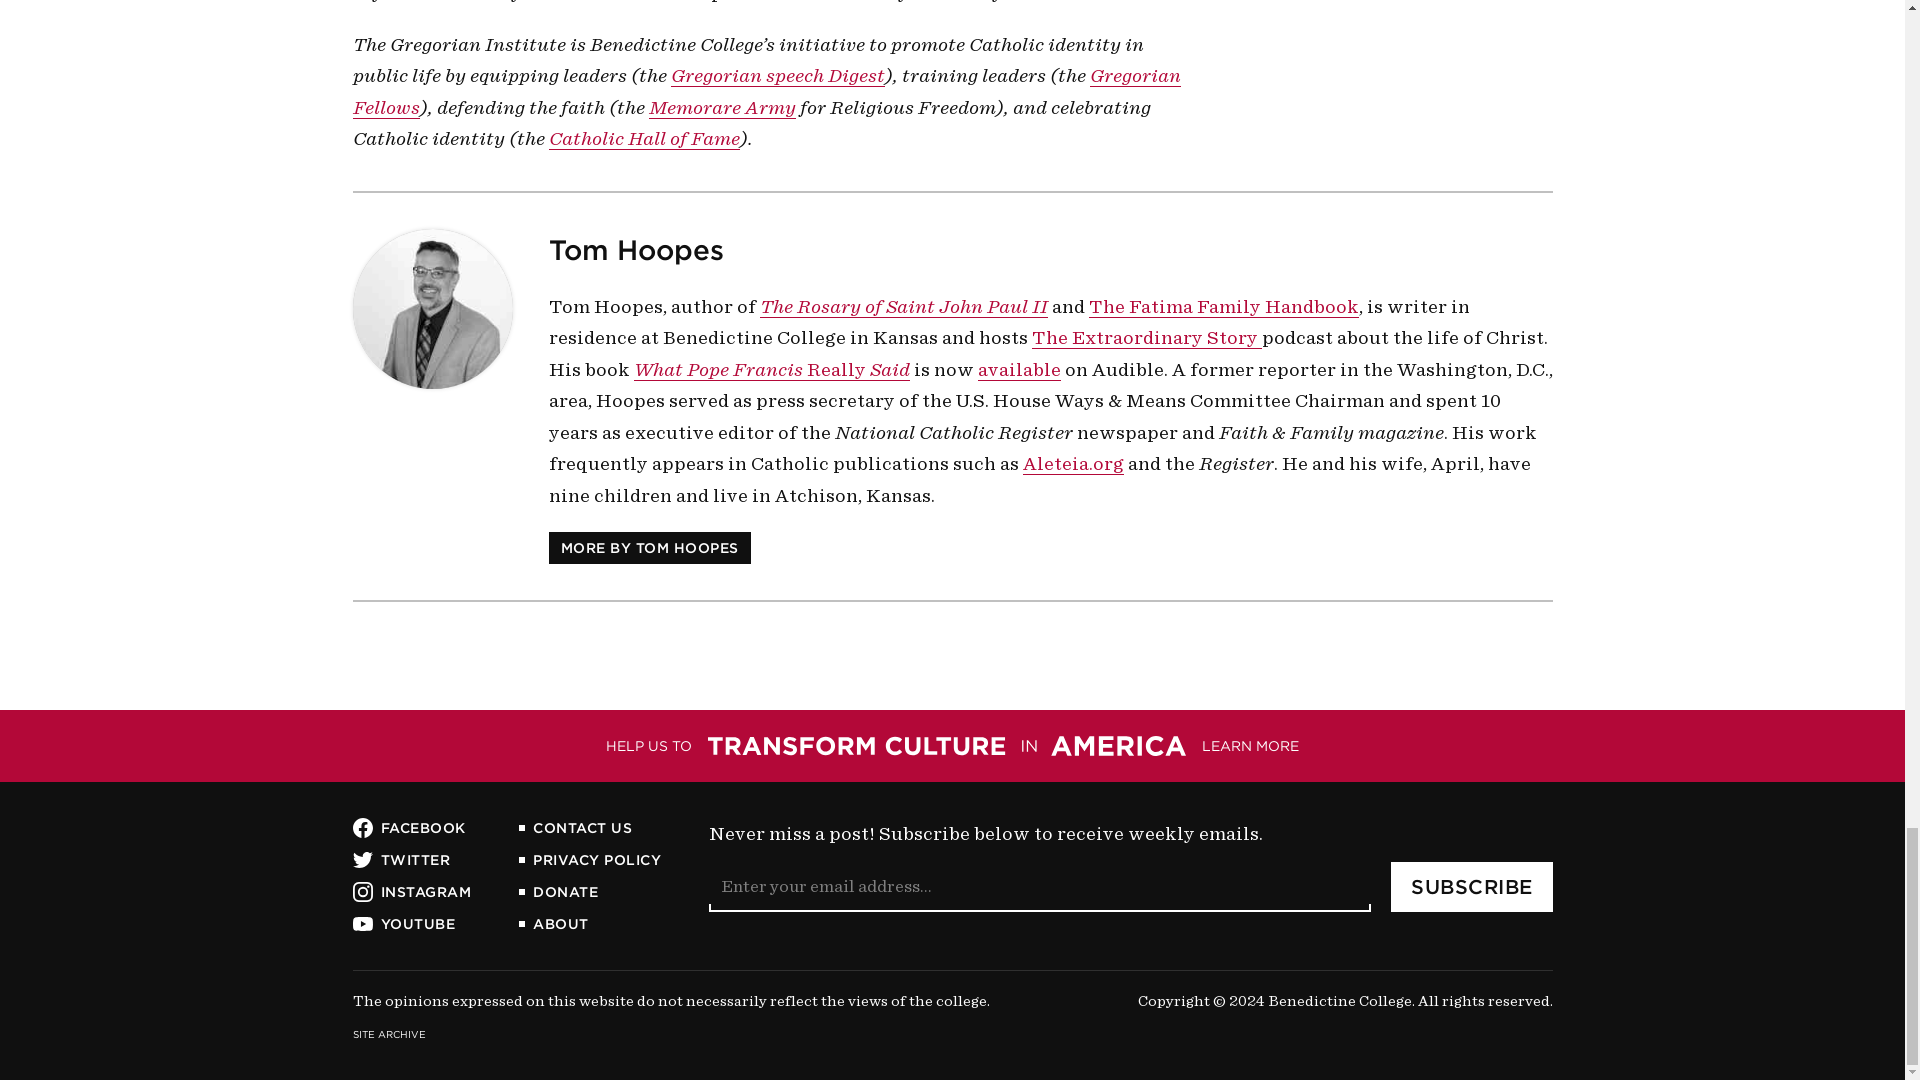 The height and width of the screenshot is (1080, 1920). Describe the element at coordinates (1146, 338) in the screenshot. I see `The Extraordinary Story` at that location.